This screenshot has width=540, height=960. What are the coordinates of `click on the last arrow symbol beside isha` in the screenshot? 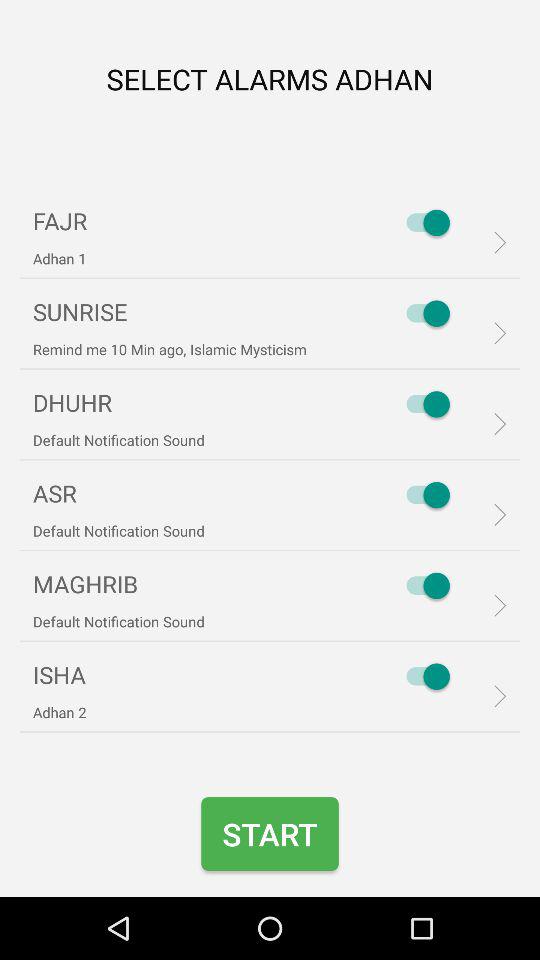 It's located at (494, 696).